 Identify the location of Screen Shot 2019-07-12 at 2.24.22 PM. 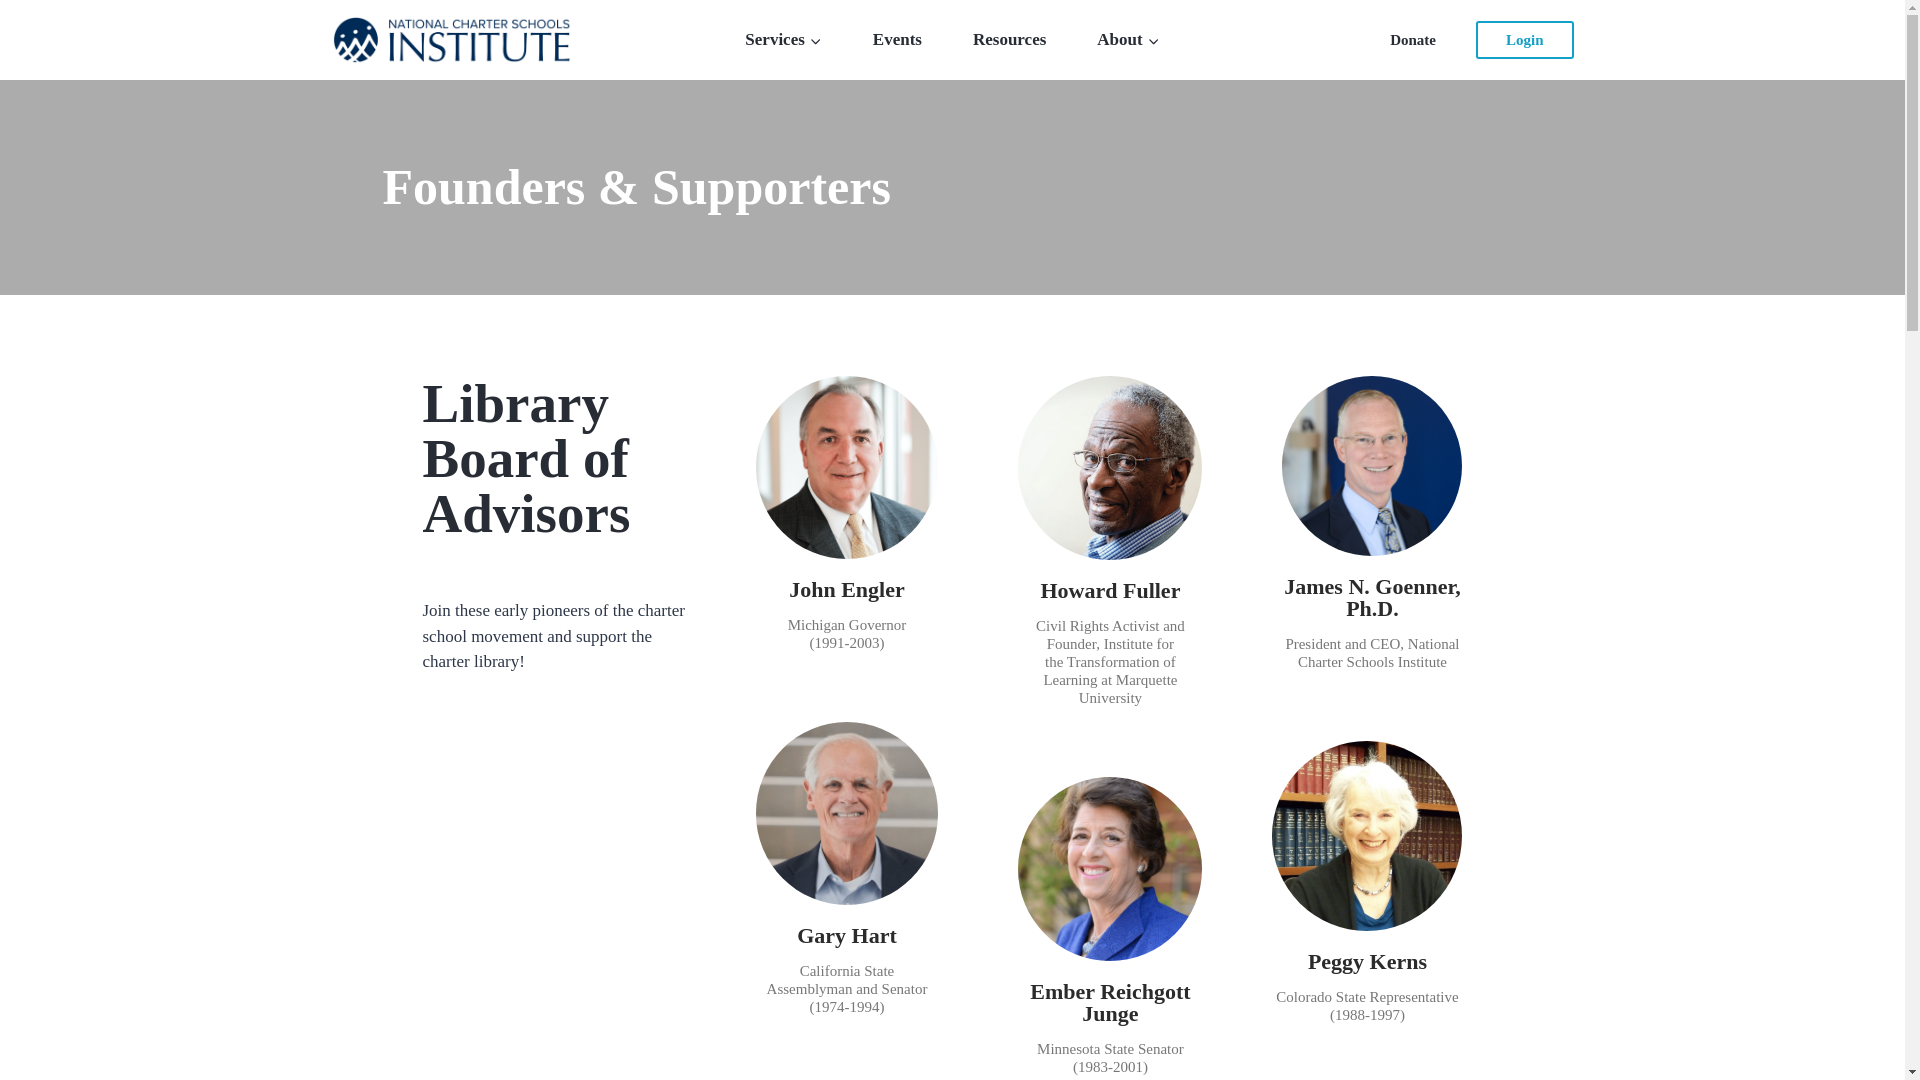
(1366, 835).